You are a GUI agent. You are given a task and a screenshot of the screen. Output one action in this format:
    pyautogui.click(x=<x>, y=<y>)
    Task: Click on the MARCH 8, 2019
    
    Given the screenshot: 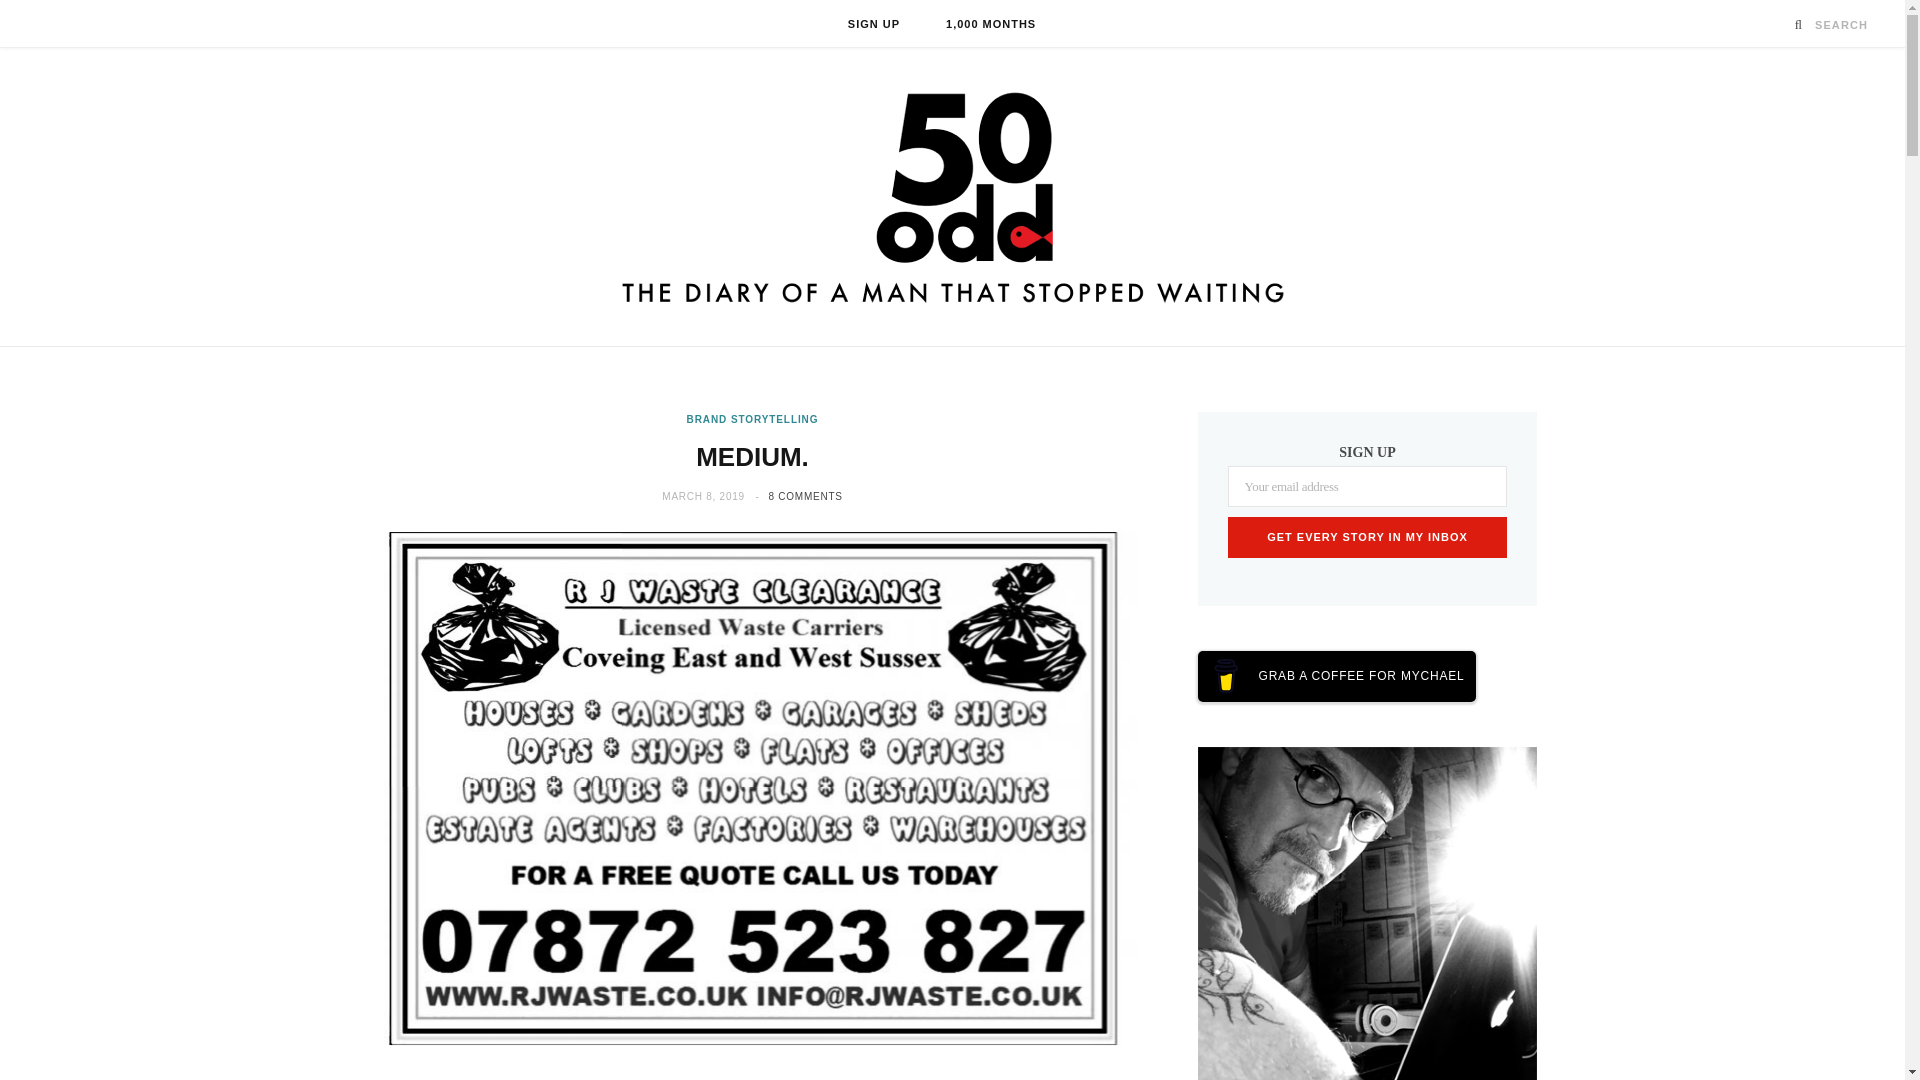 What is the action you would take?
    pyautogui.click(x=705, y=496)
    